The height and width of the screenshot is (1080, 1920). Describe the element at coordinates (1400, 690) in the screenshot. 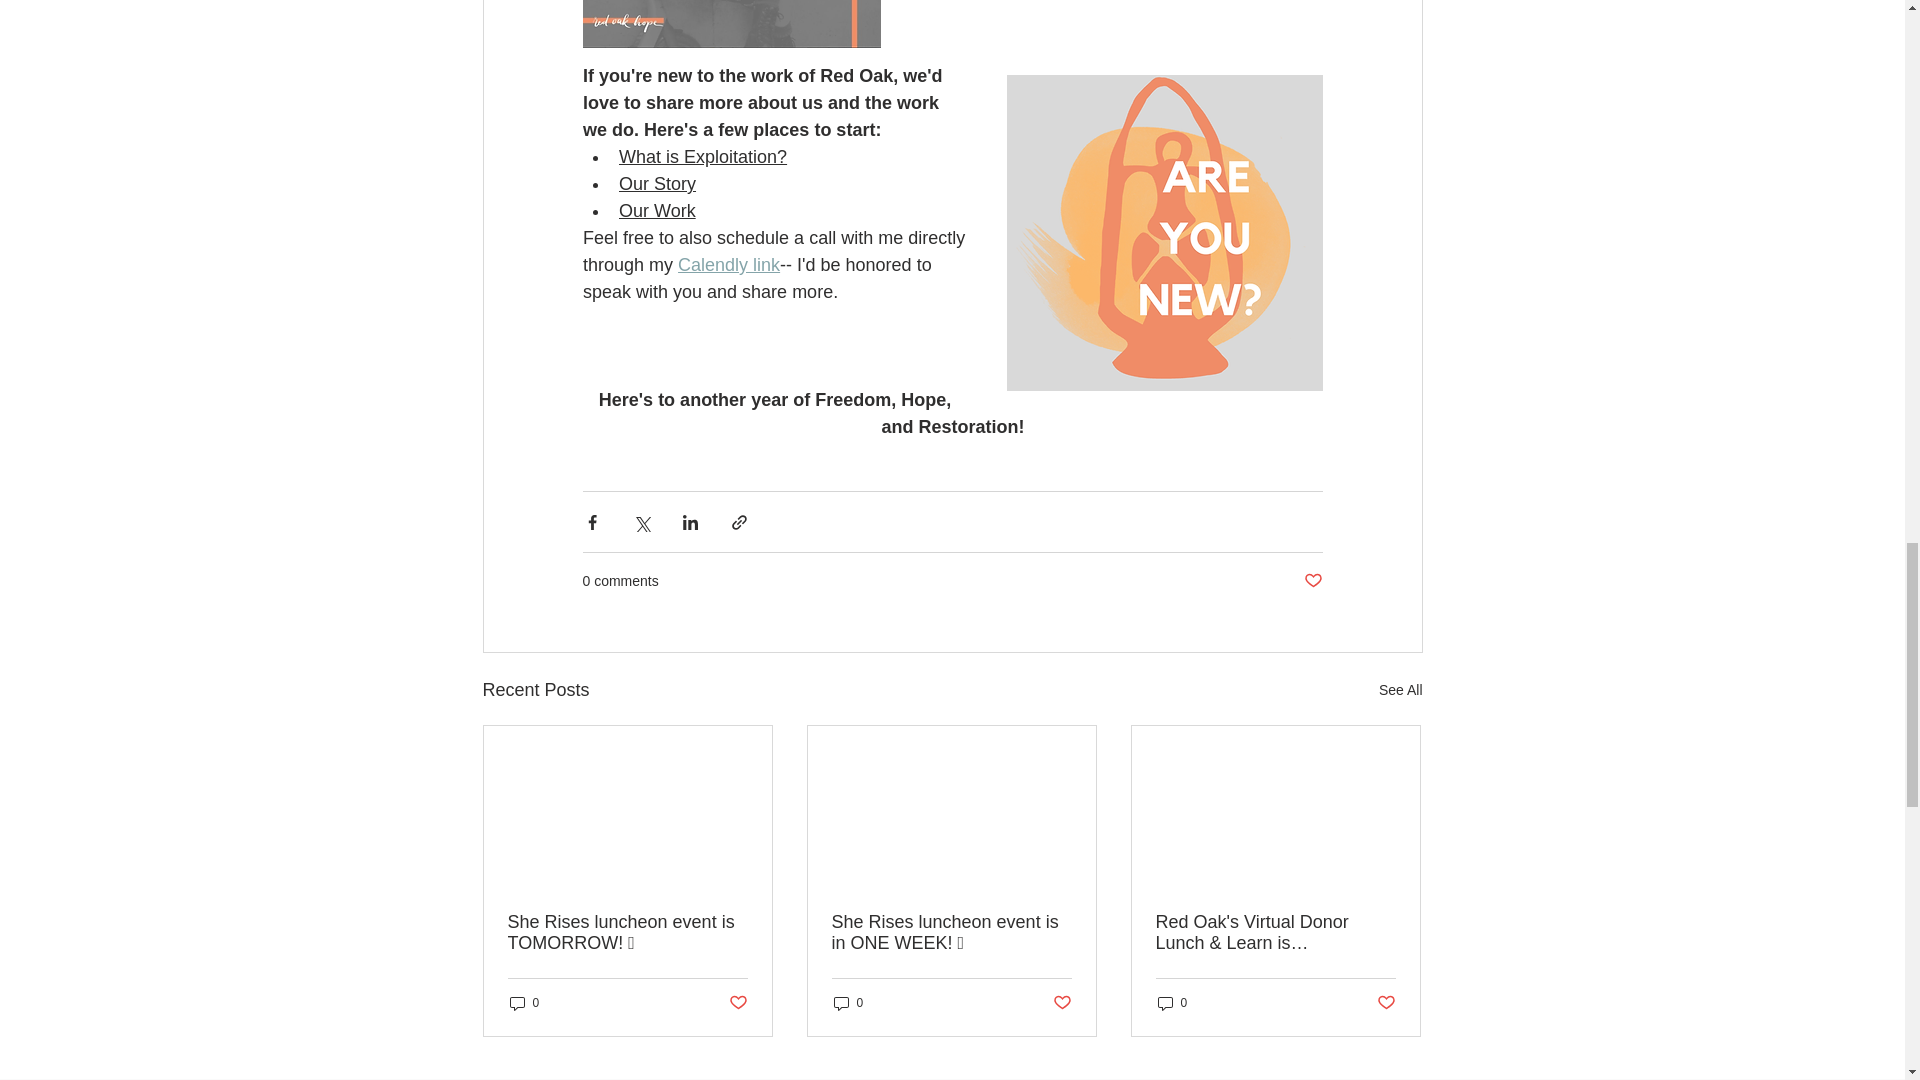

I see `See All` at that location.